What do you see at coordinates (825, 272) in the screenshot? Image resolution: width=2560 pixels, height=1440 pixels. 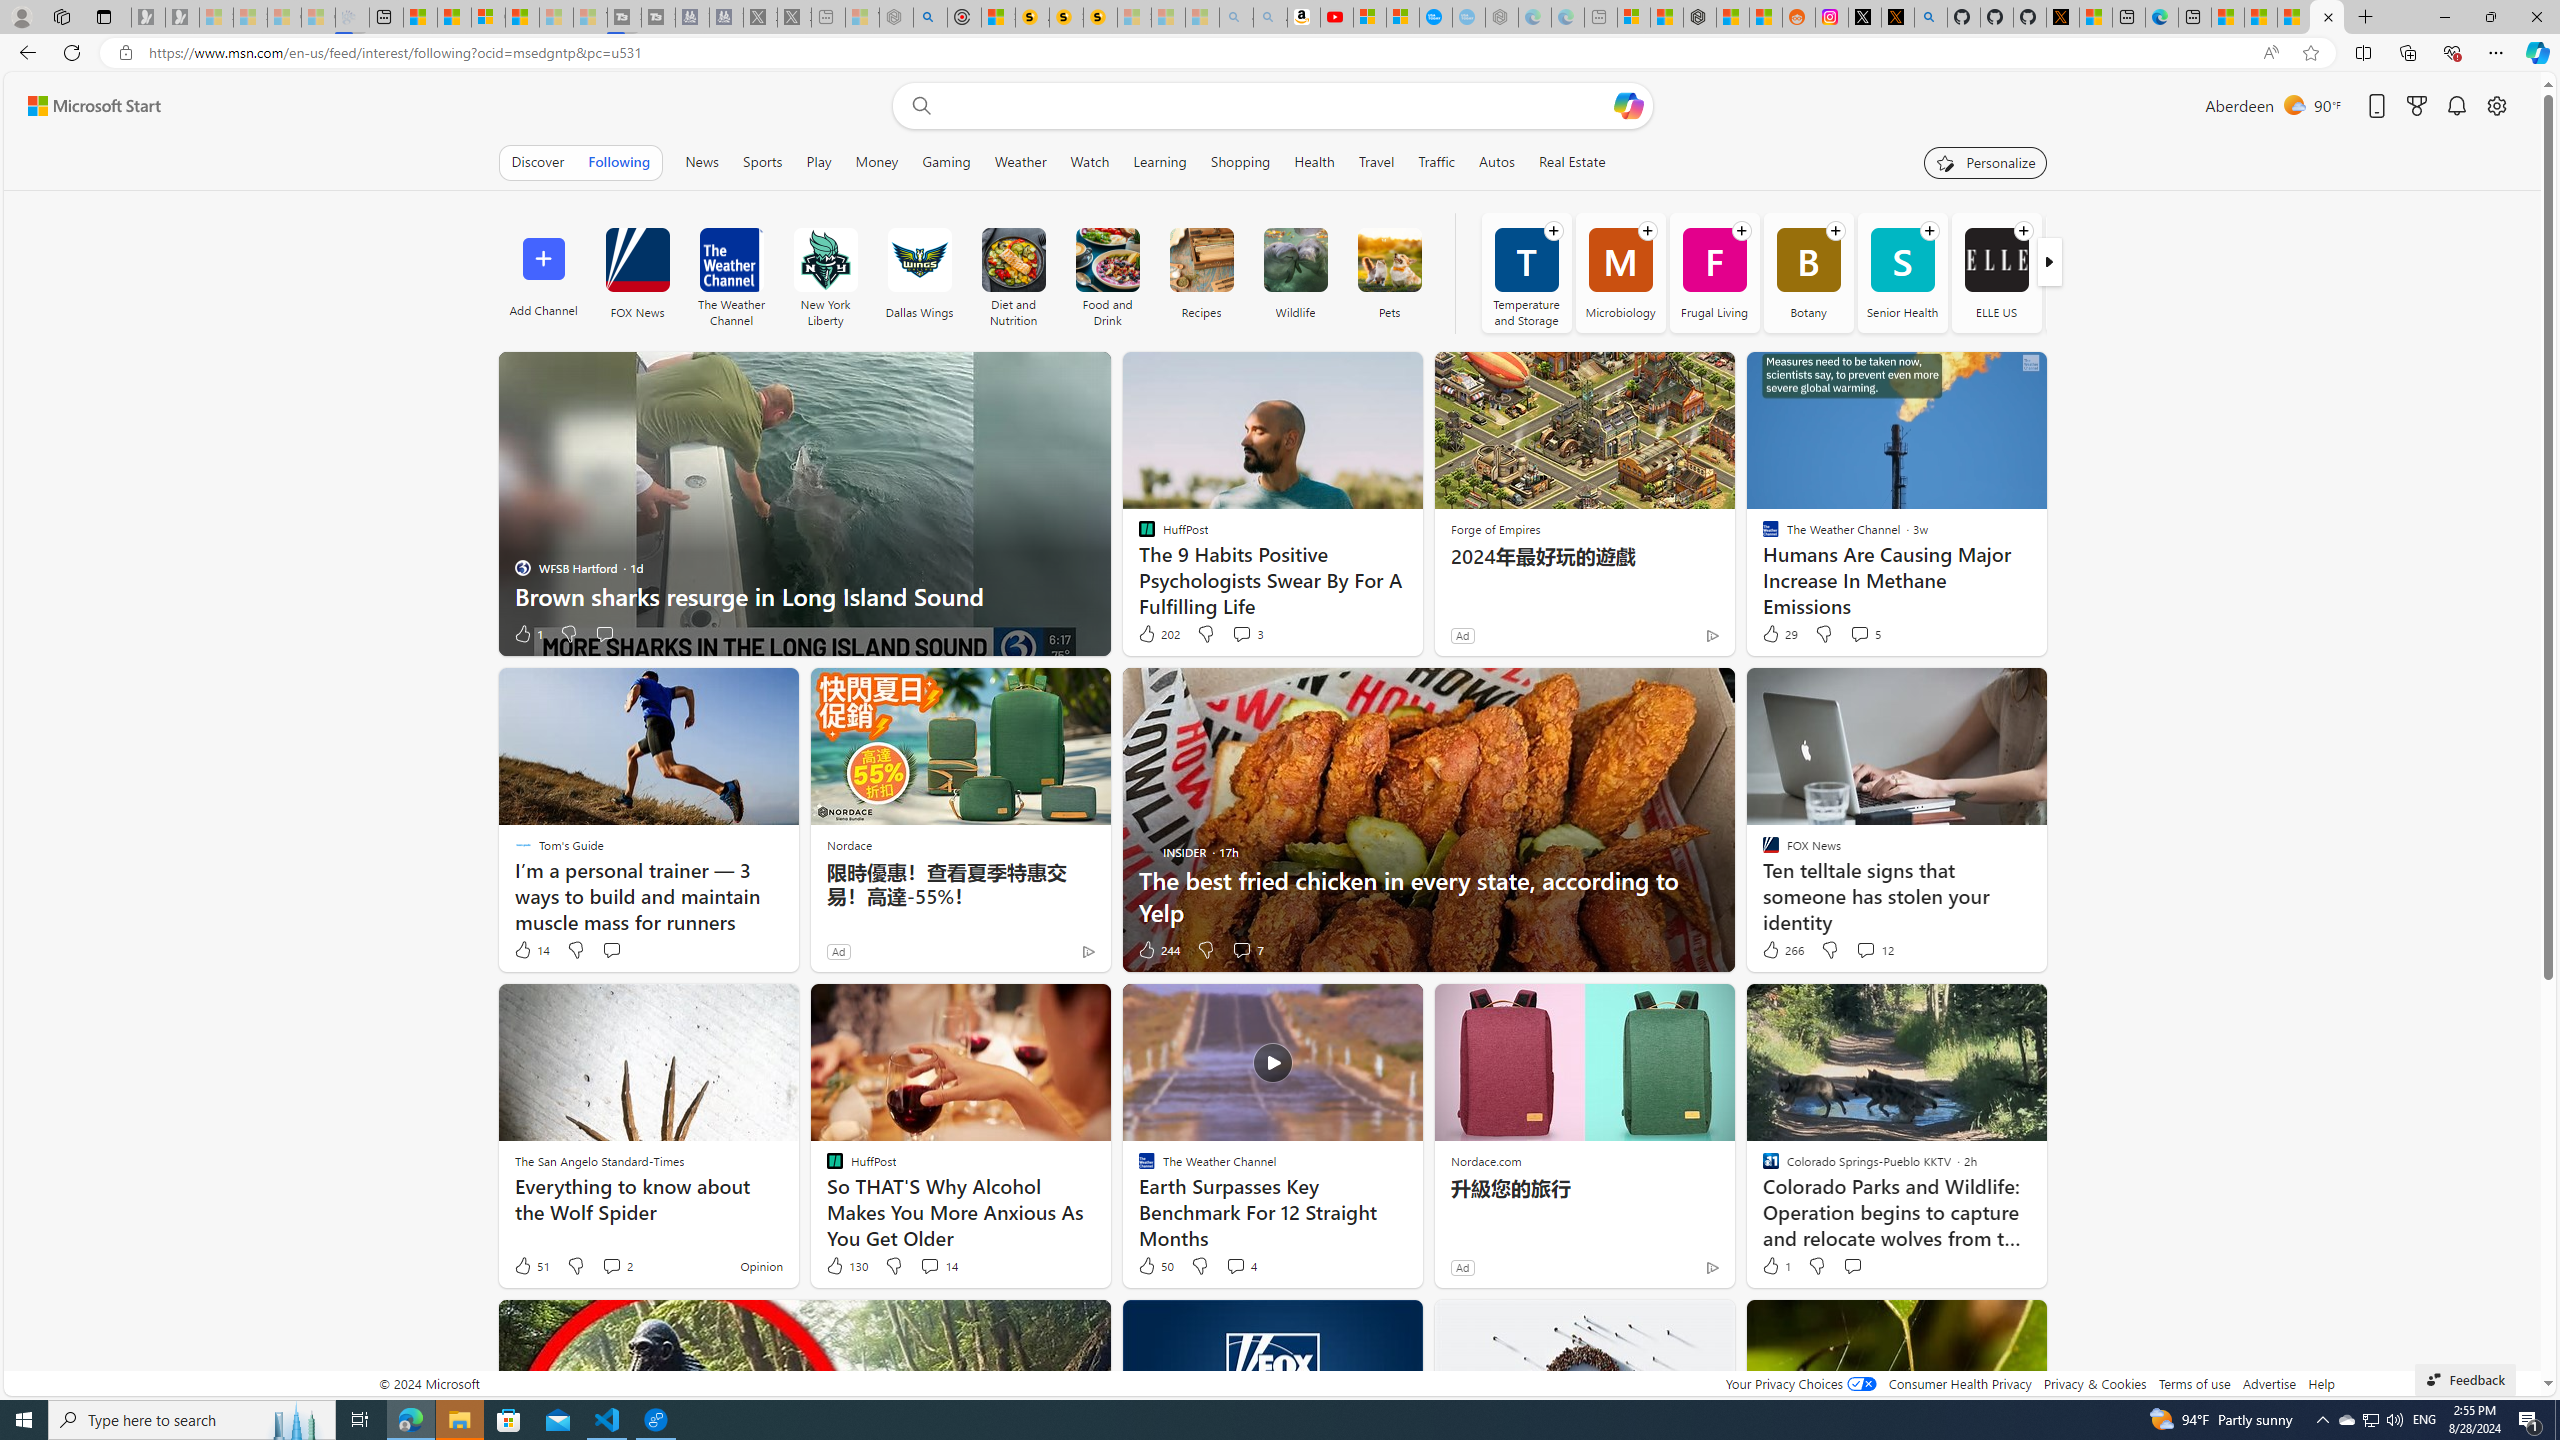 I see `New York Liberty` at bounding box center [825, 272].